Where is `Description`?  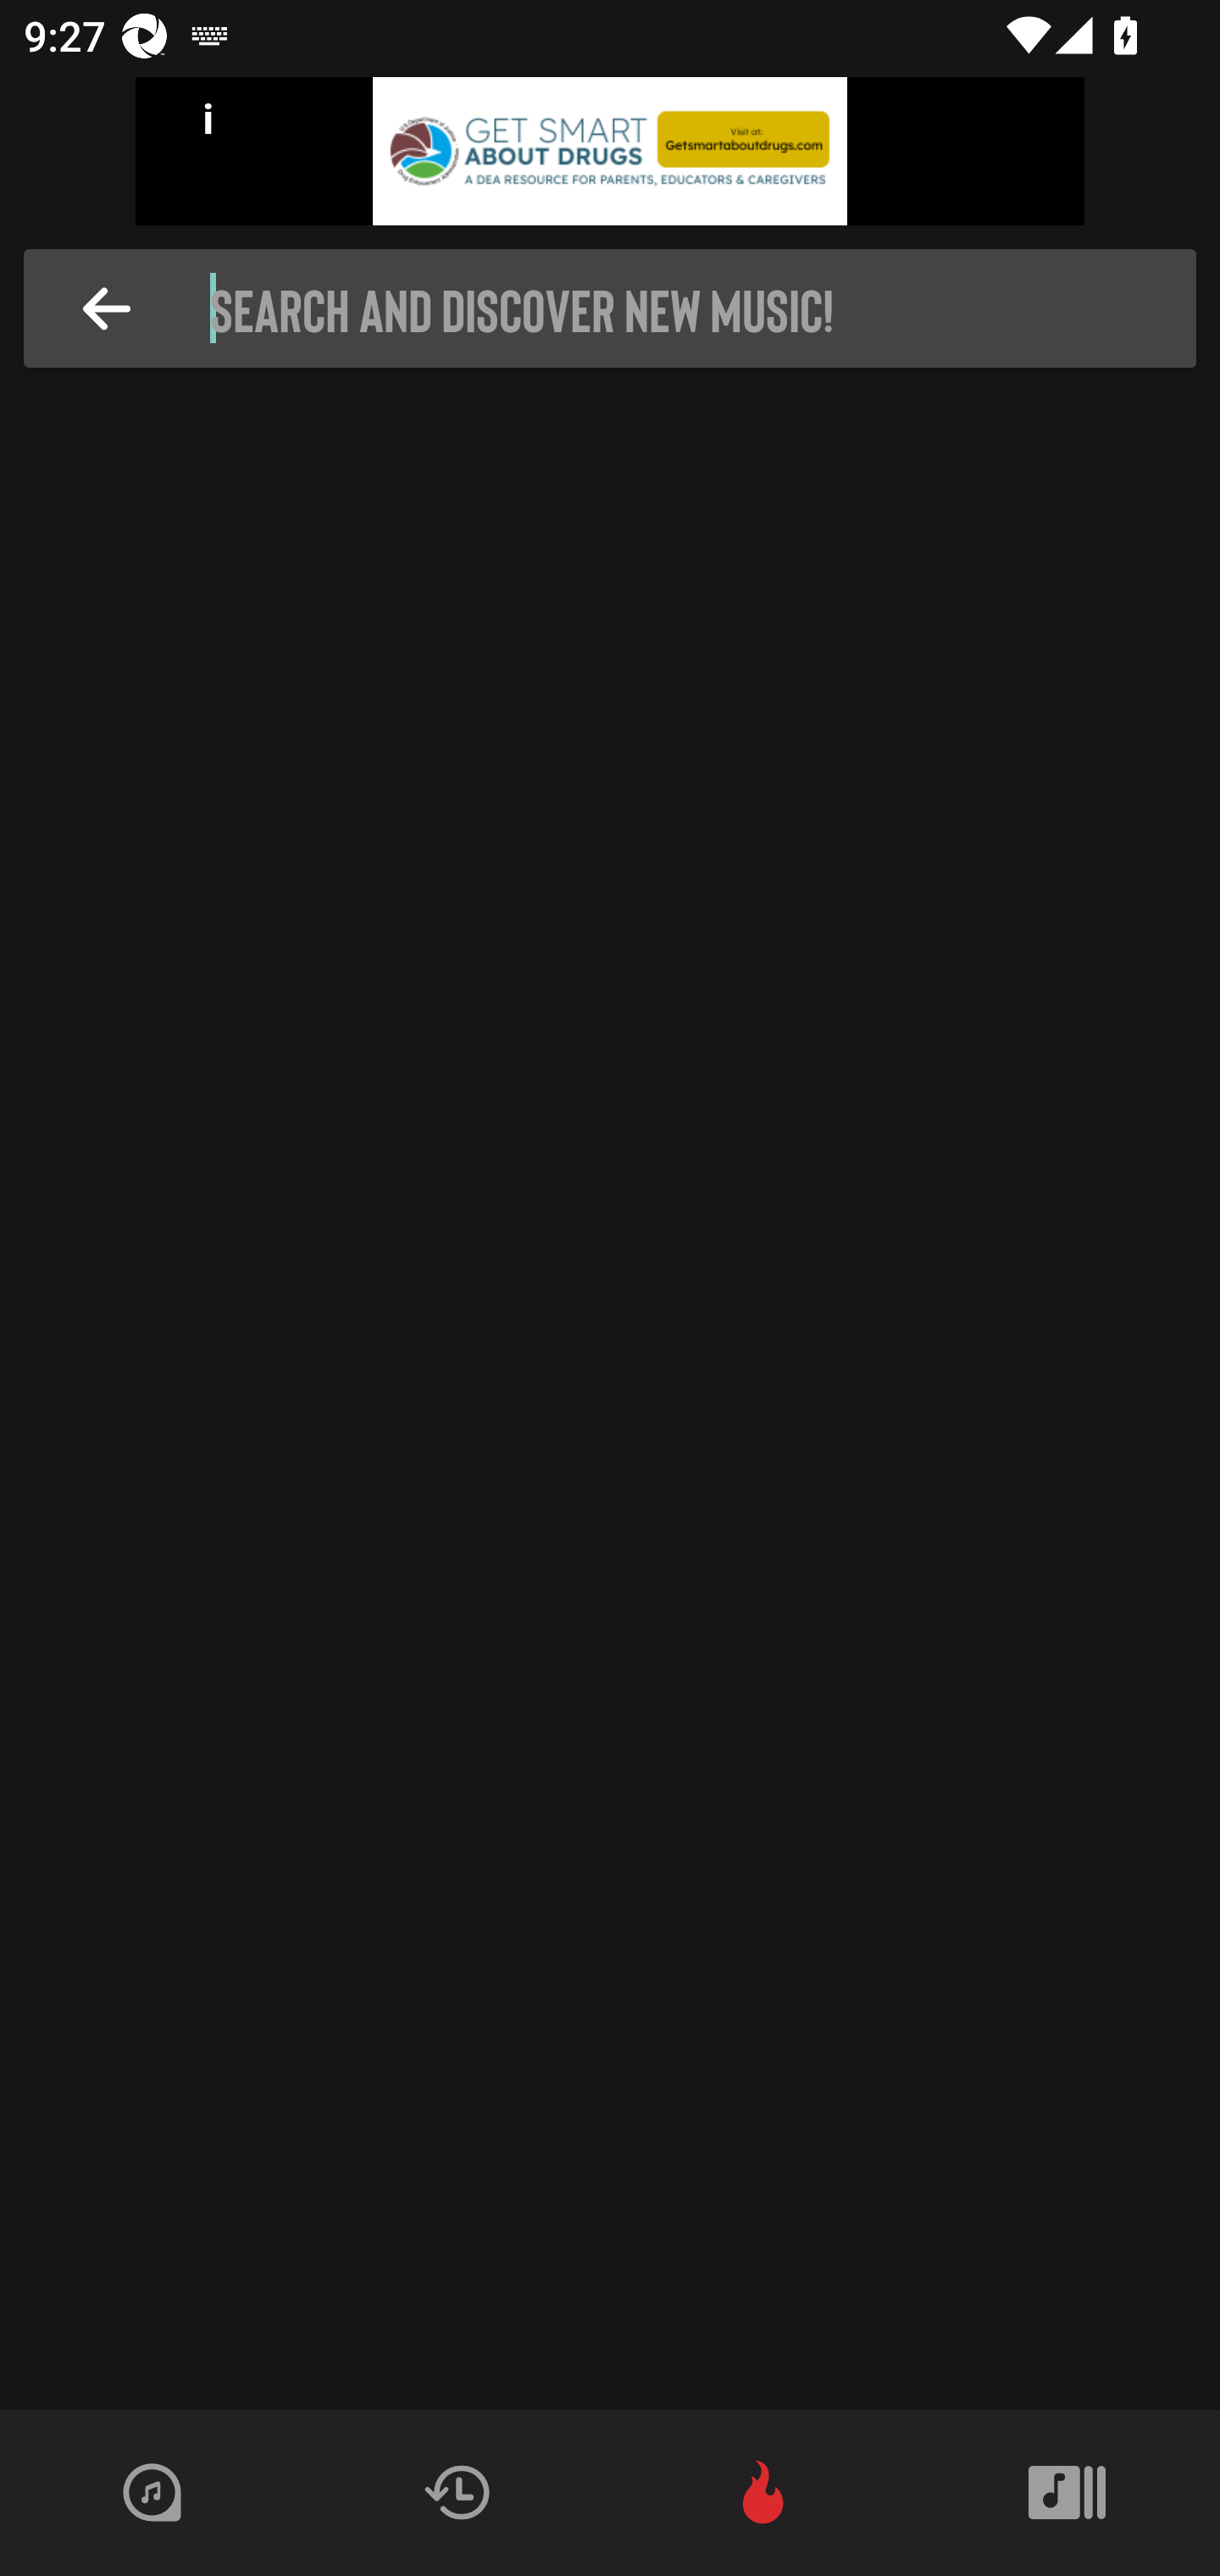 Description is located at coordinates (107, 308).